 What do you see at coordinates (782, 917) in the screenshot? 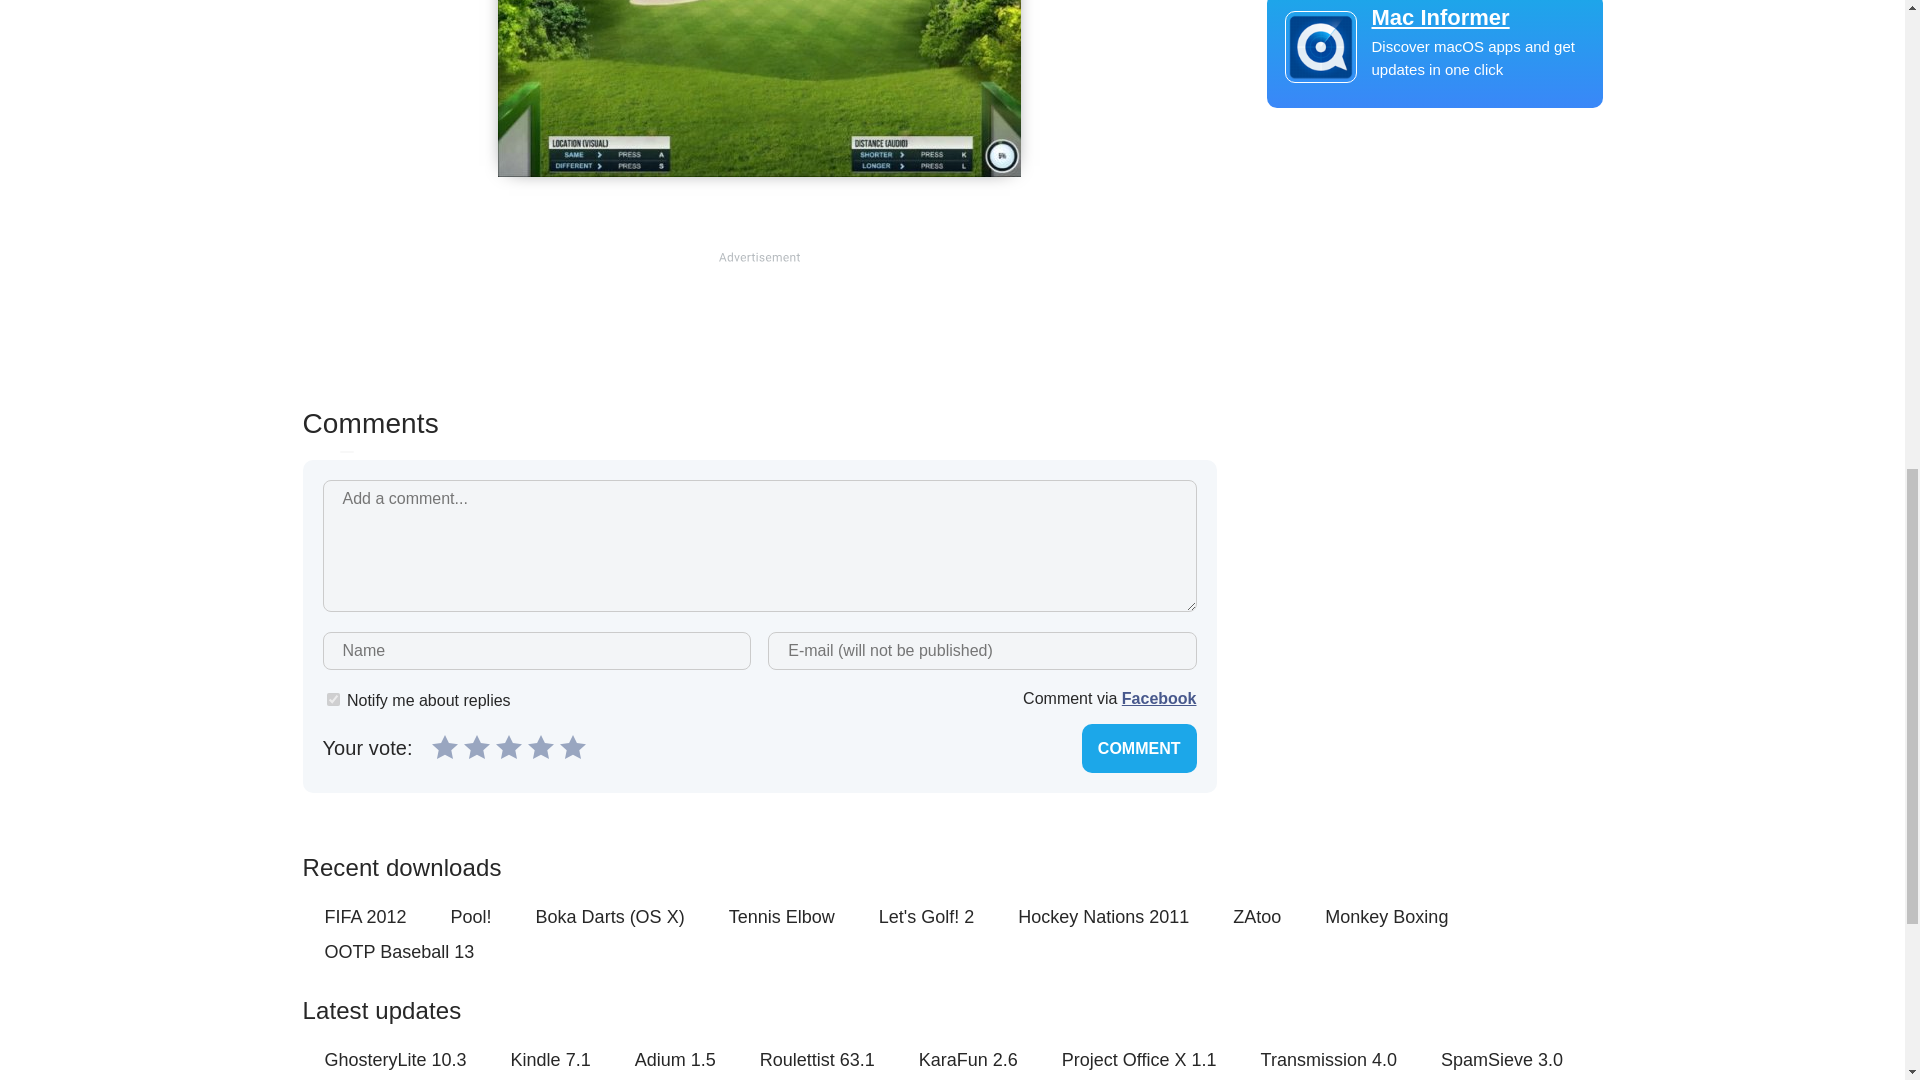
I see `Tennis Elbow` at bounding box center [782, 917].